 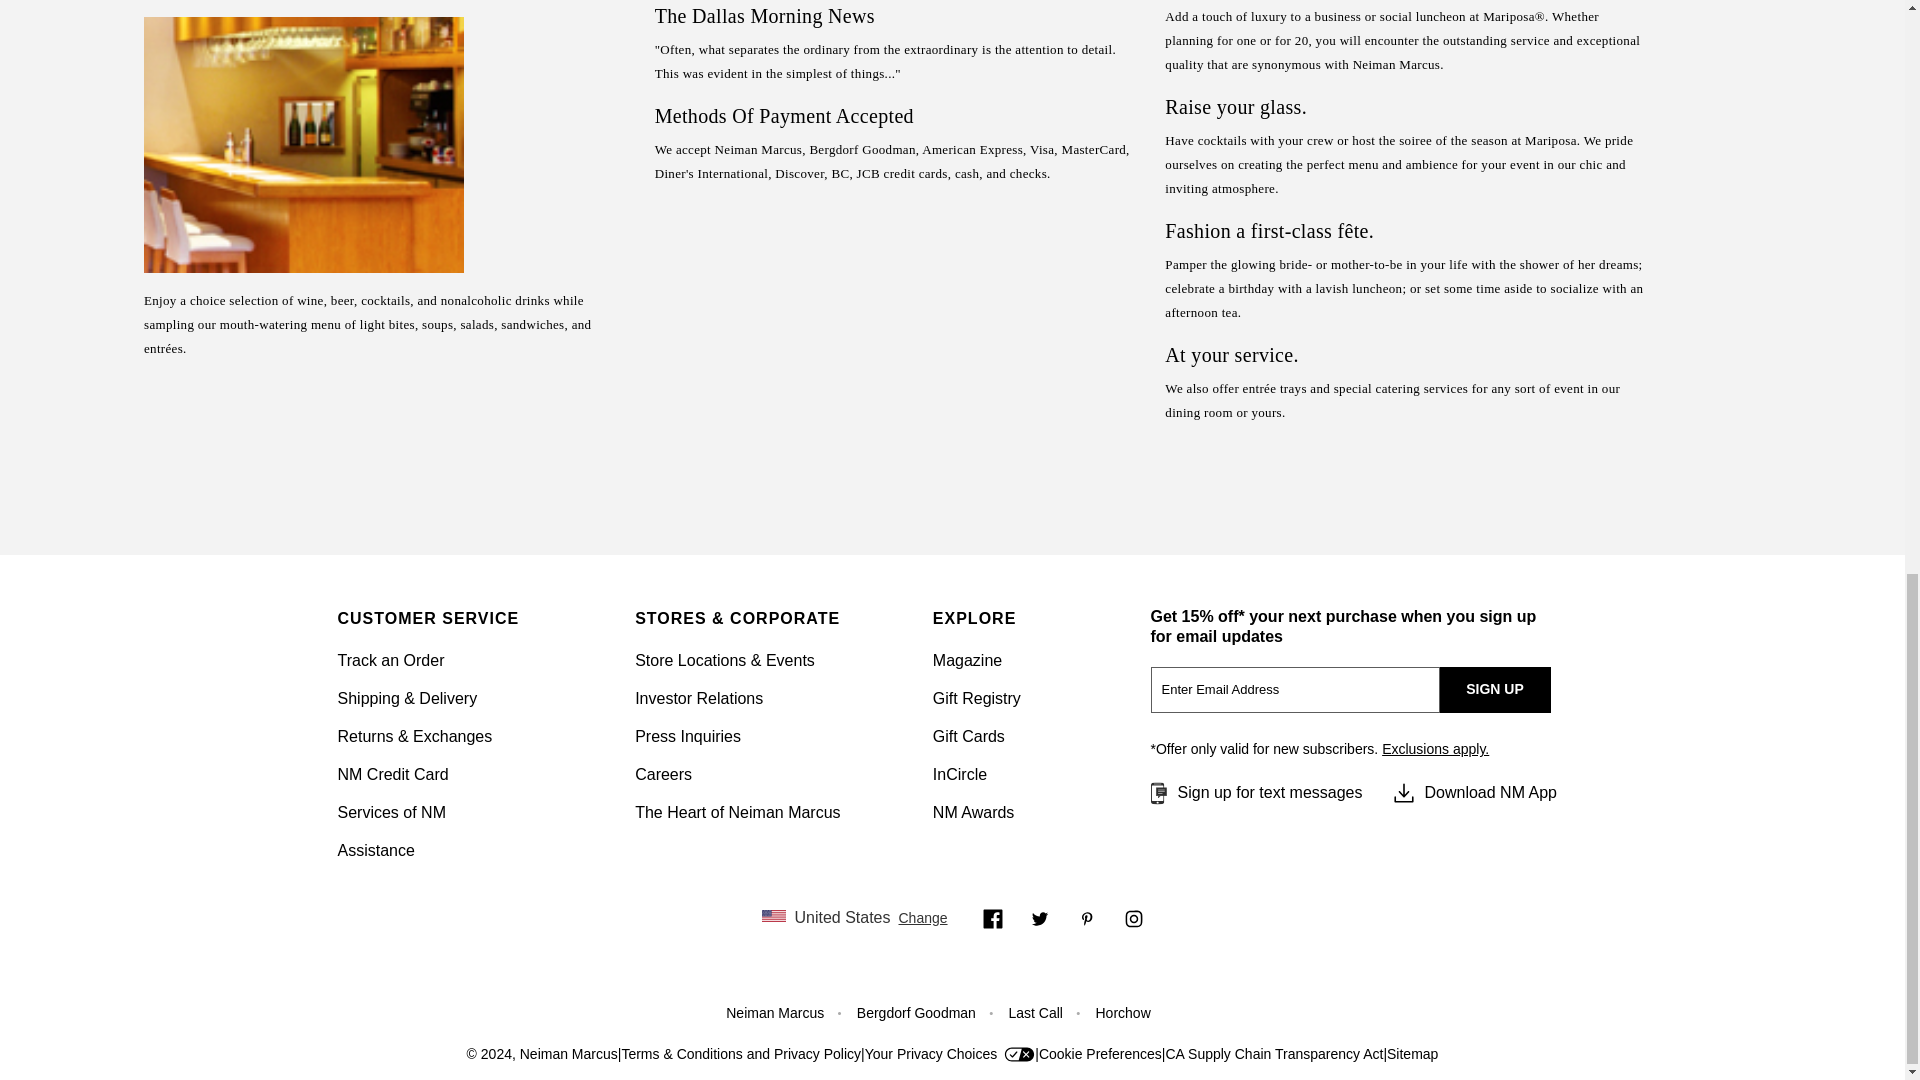 I want to click on Neiman Marcus on Instagram, so click(x=1134, y=918).